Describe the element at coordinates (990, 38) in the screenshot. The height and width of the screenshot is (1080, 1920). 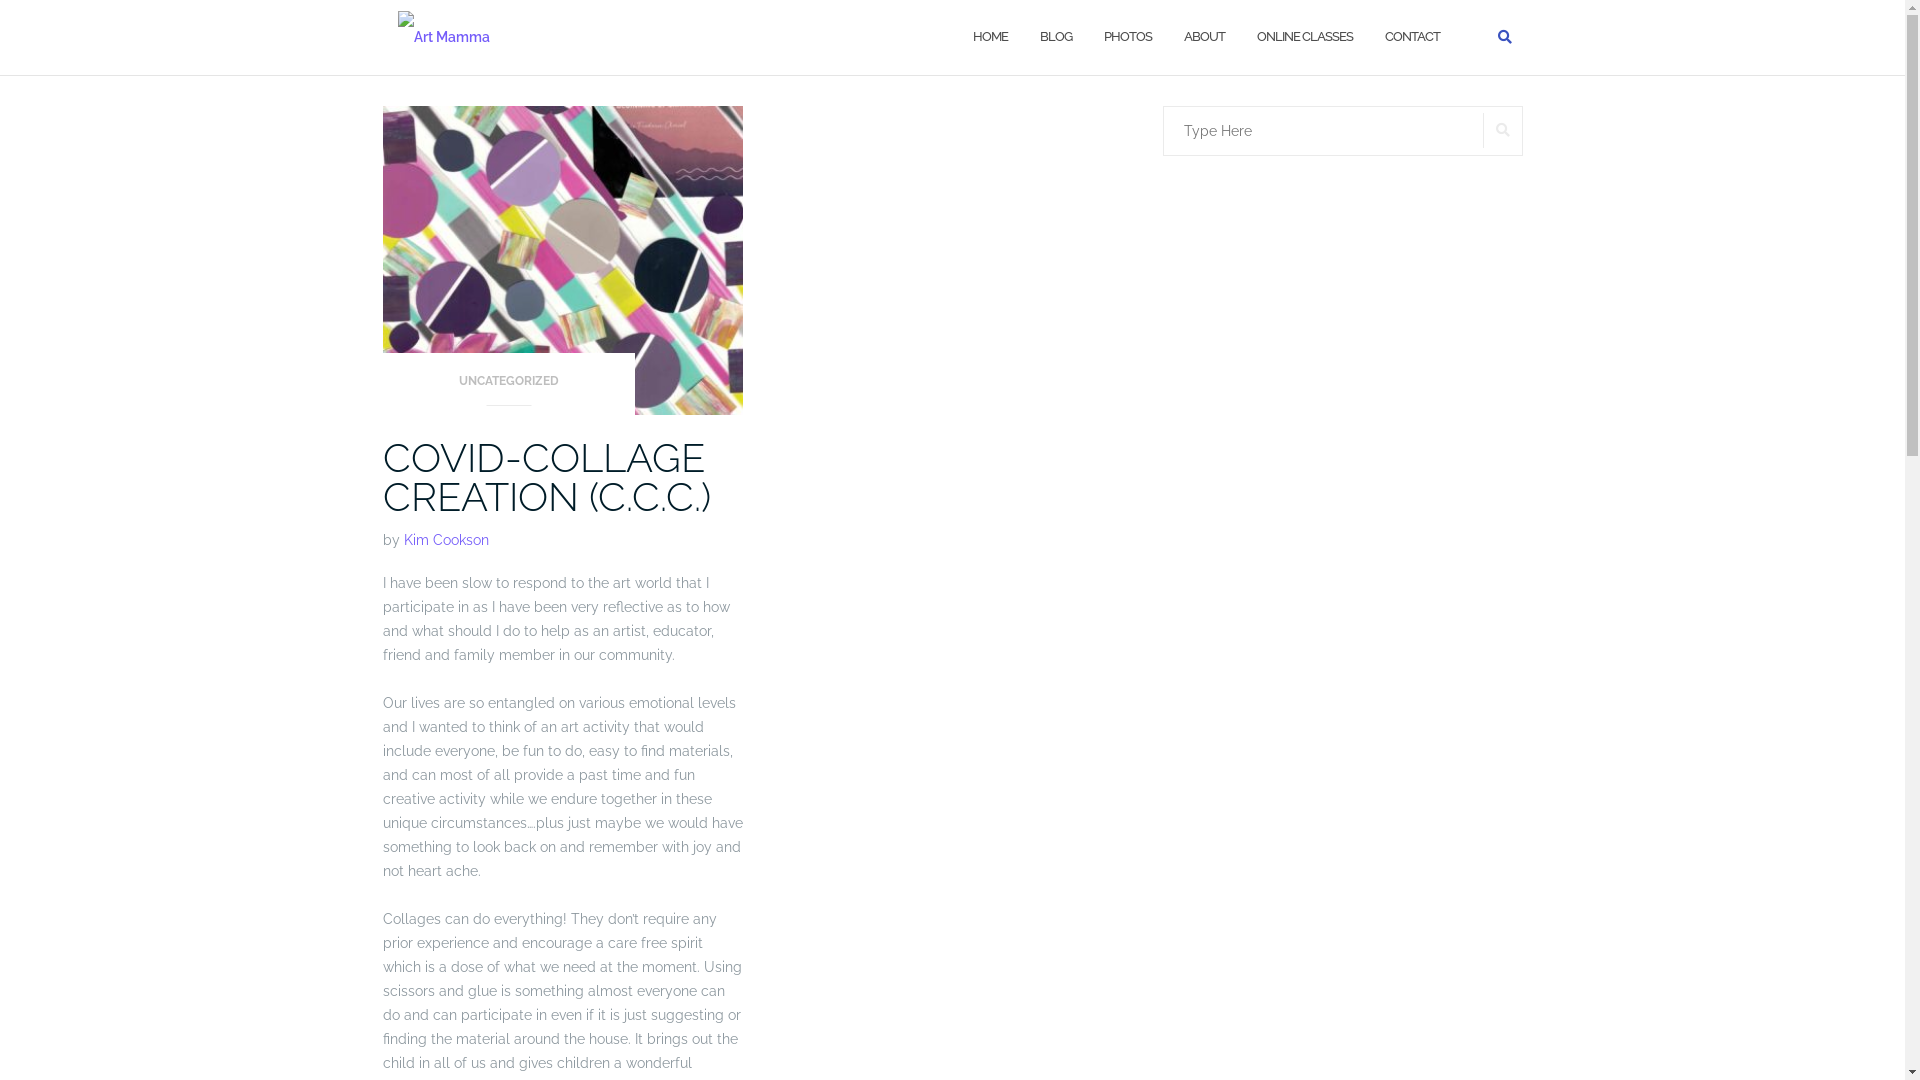
I see `HOME` at that location.